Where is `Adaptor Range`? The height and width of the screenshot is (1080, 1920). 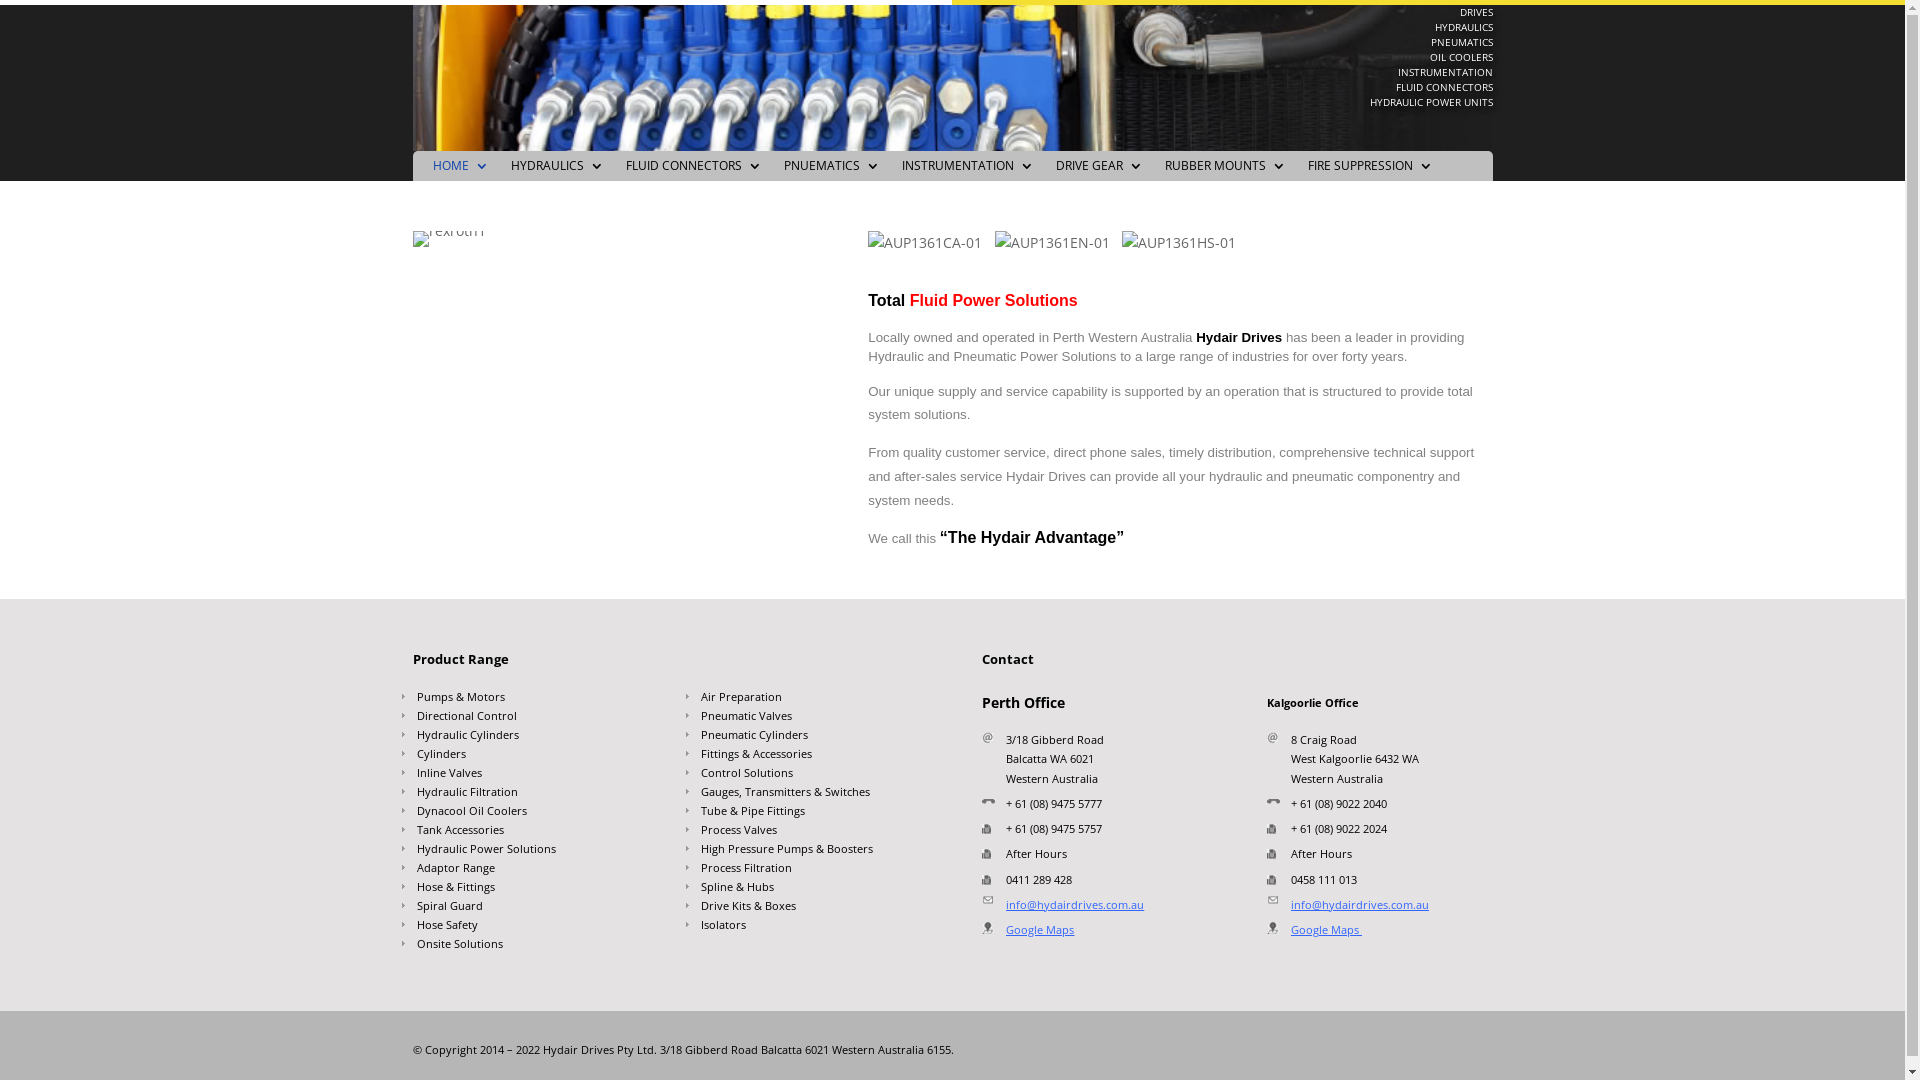 Adaptor Range is located at coordinates (526, 872).